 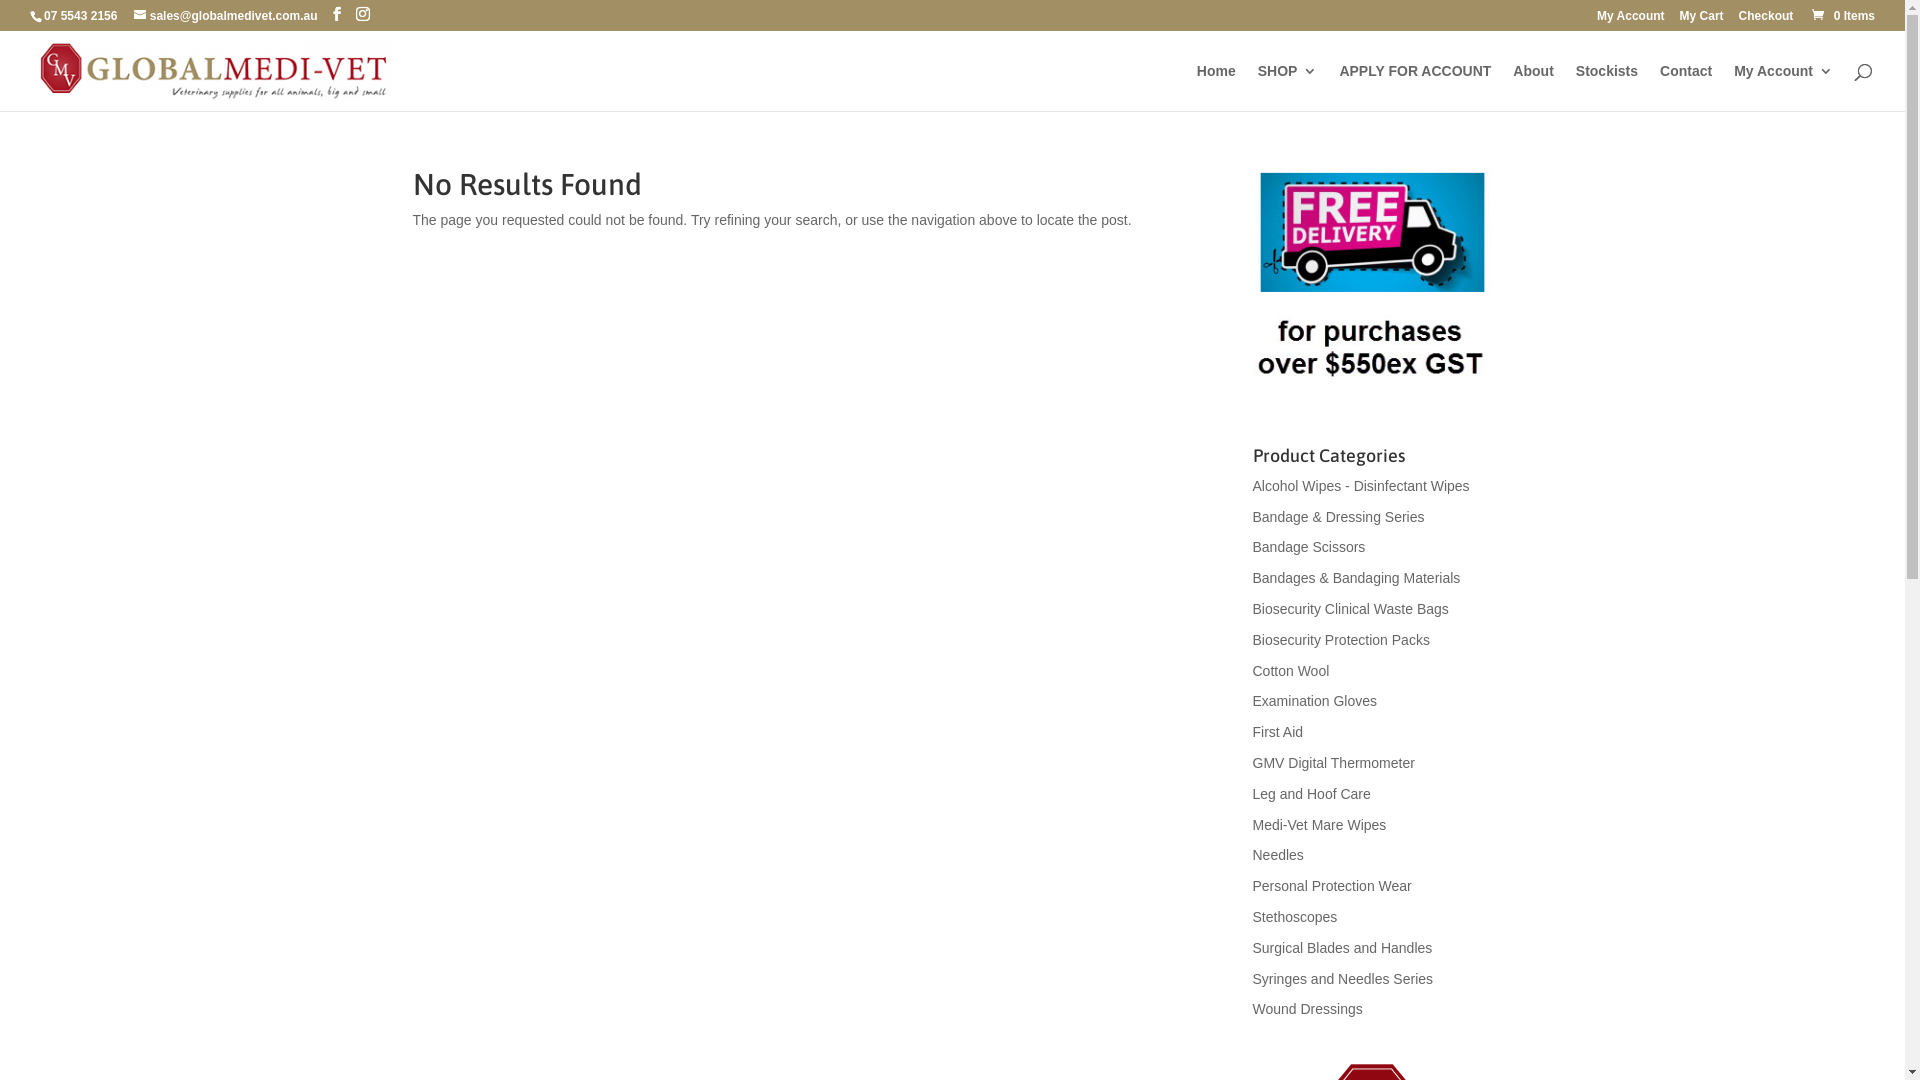 I want to click on Examination Gloves, so click(x=1314, y=701).